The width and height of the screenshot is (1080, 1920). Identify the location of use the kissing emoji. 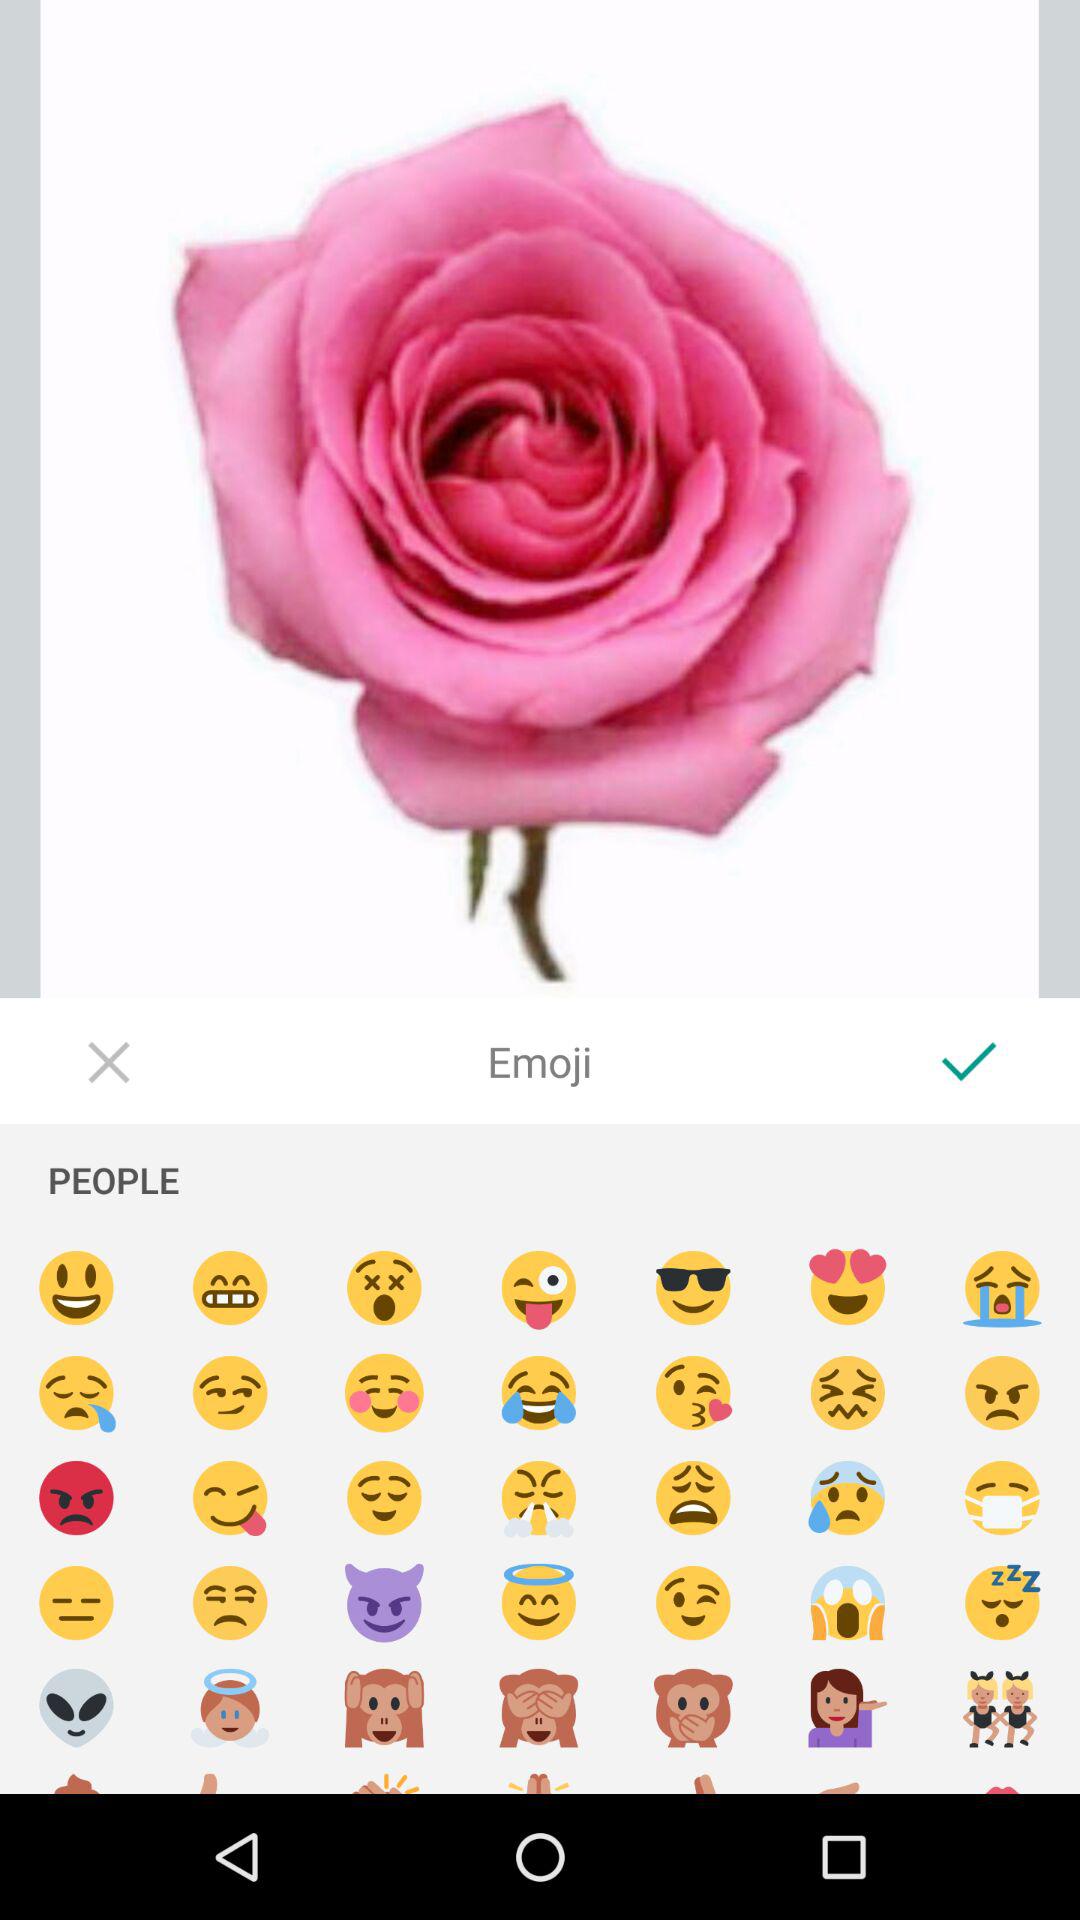
(694, 1394).